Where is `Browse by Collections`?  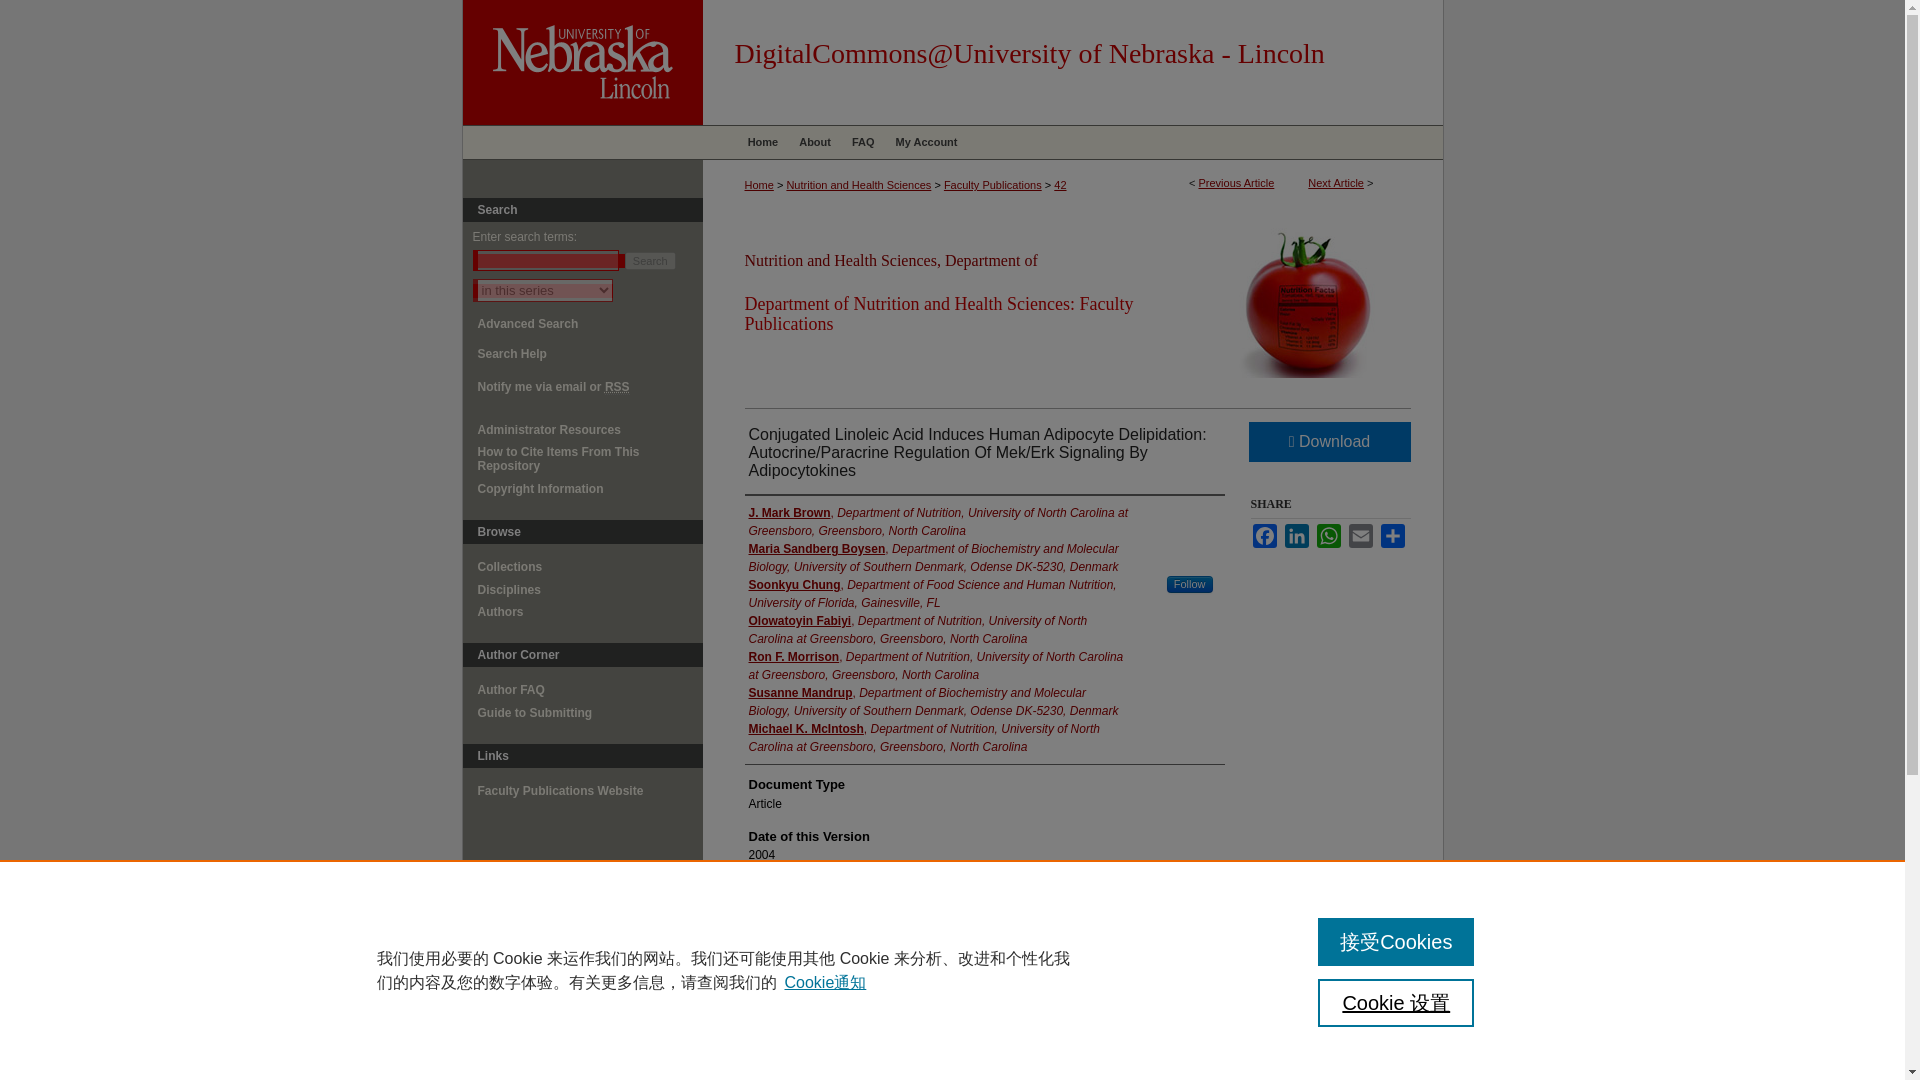
Browse by Collections is located at coordinates (590, 566).